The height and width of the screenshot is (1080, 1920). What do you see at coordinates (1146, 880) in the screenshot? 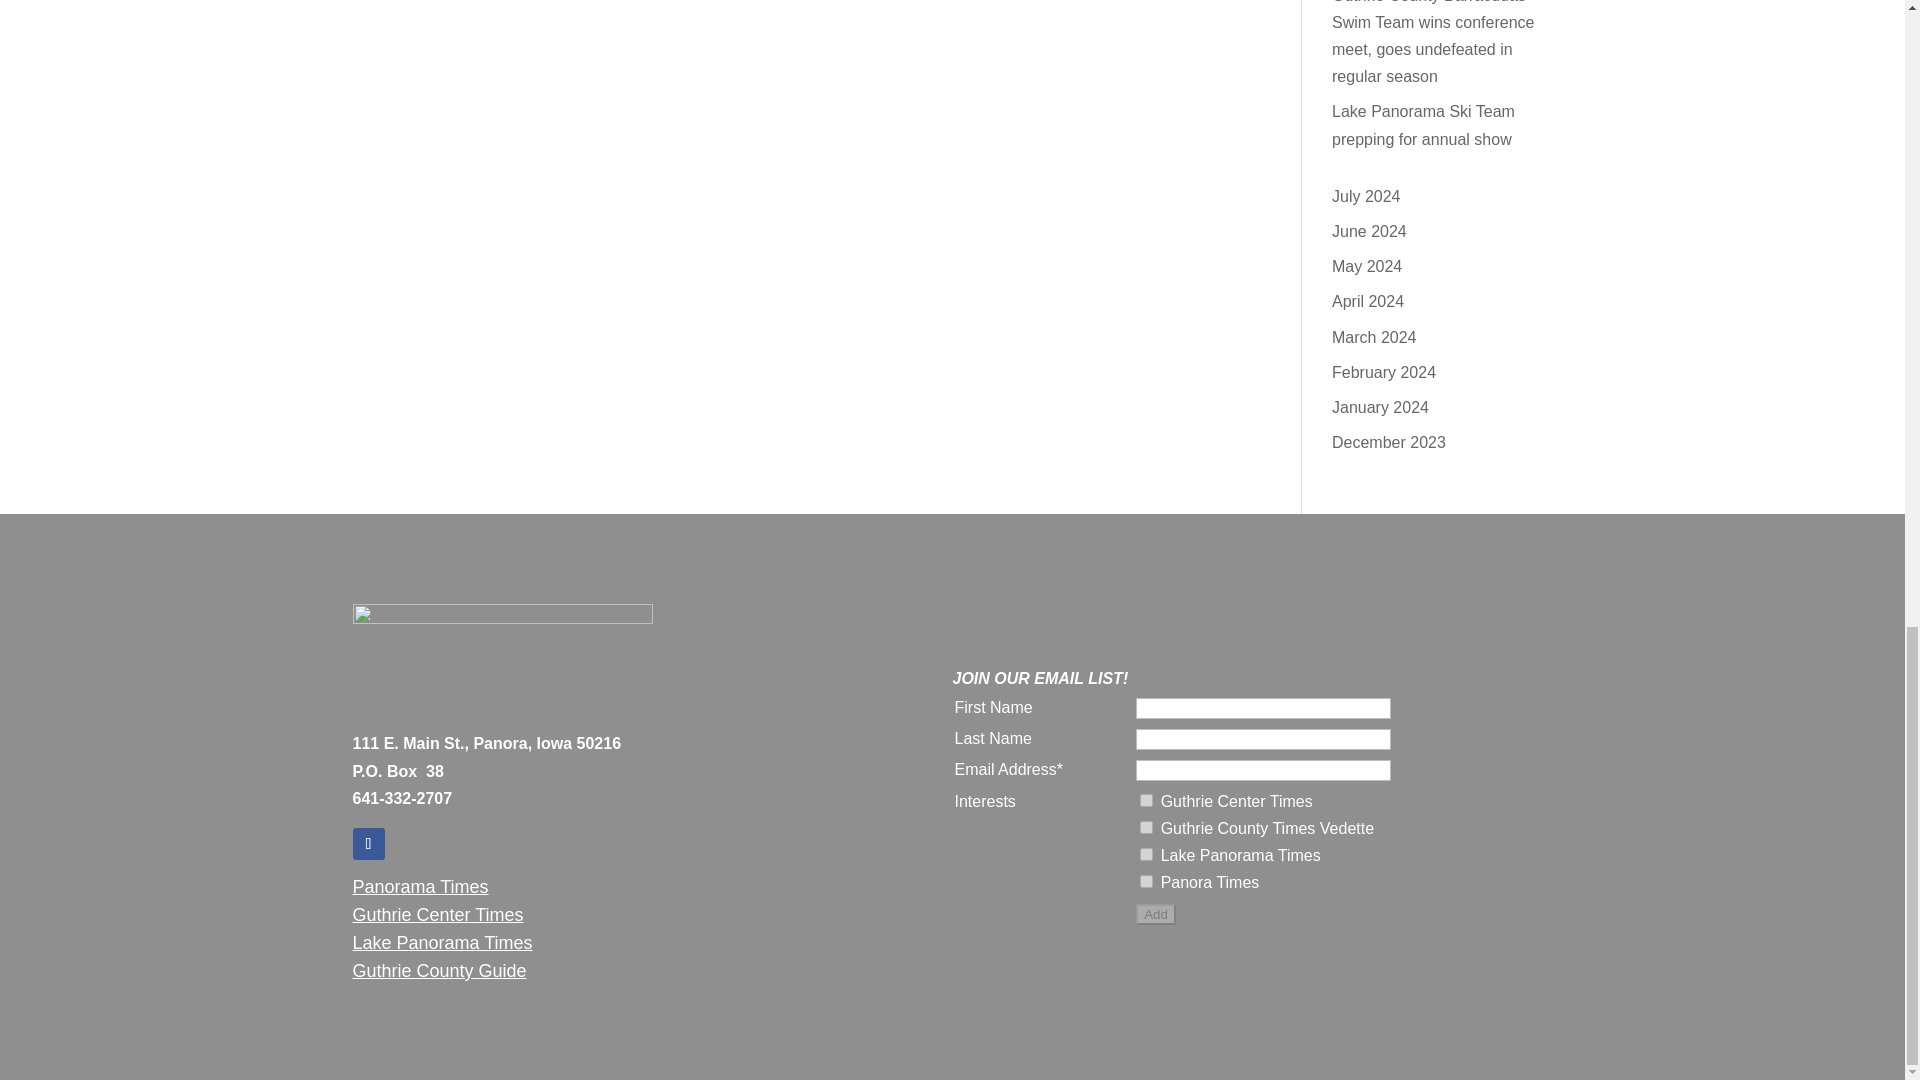
I see `on` at bounding box center [1146, 880].